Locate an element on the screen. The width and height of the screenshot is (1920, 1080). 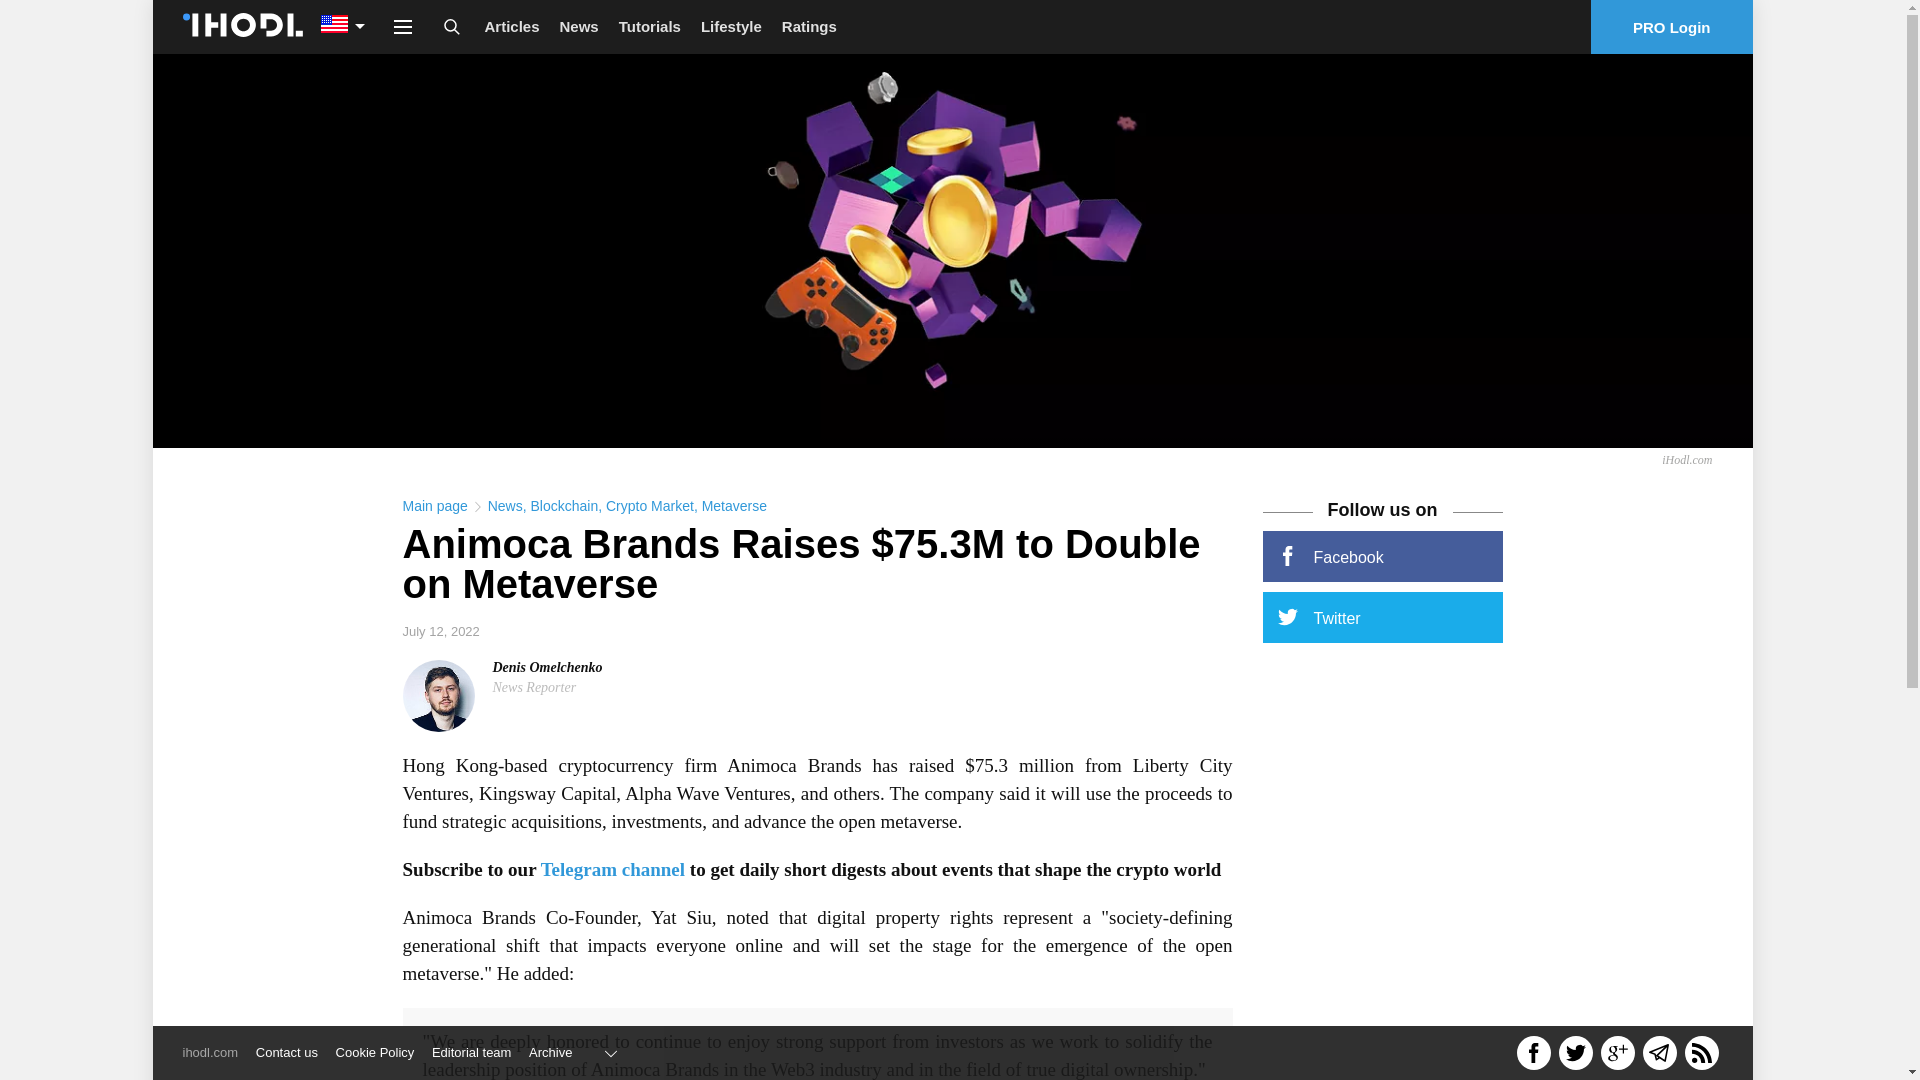
News is located at coordinates (578, 27).